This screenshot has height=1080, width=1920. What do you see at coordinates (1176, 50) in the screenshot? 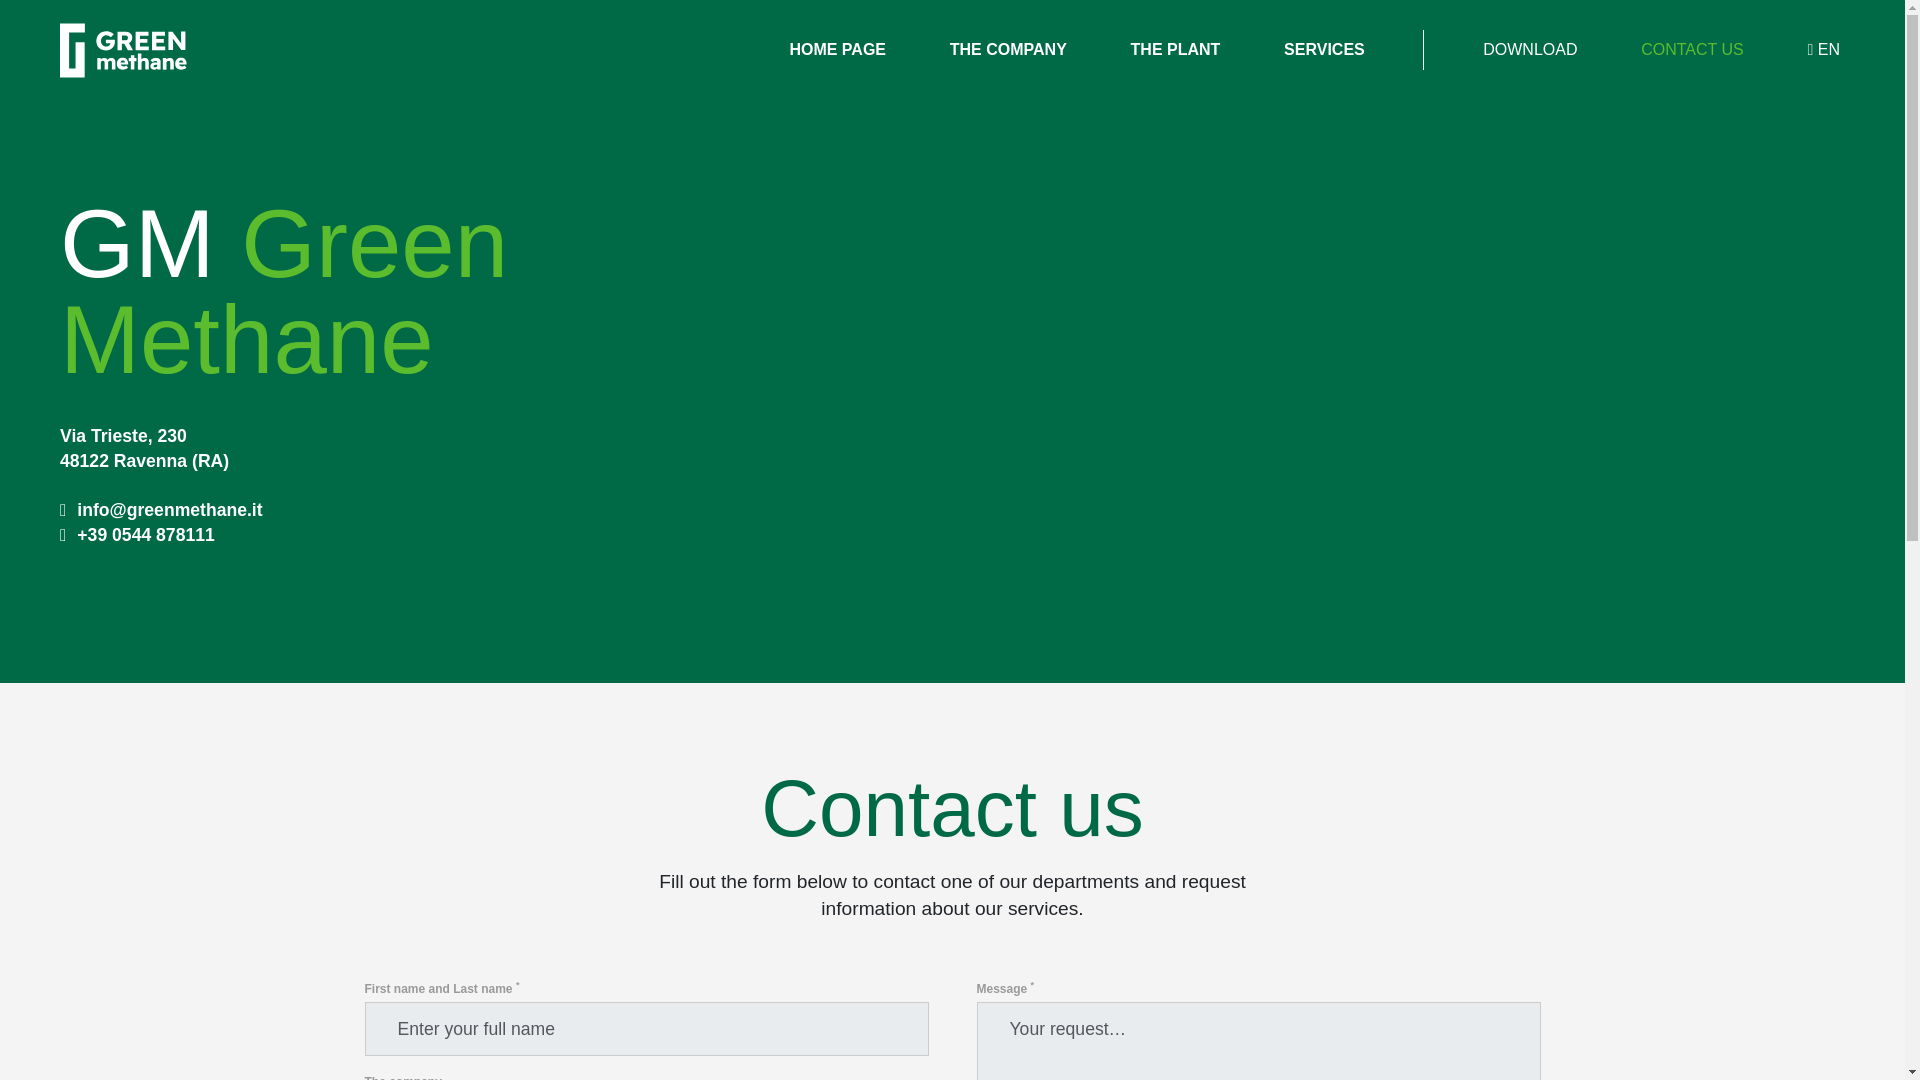
I see `THE PLANT` at bounding box center [1176, 50].